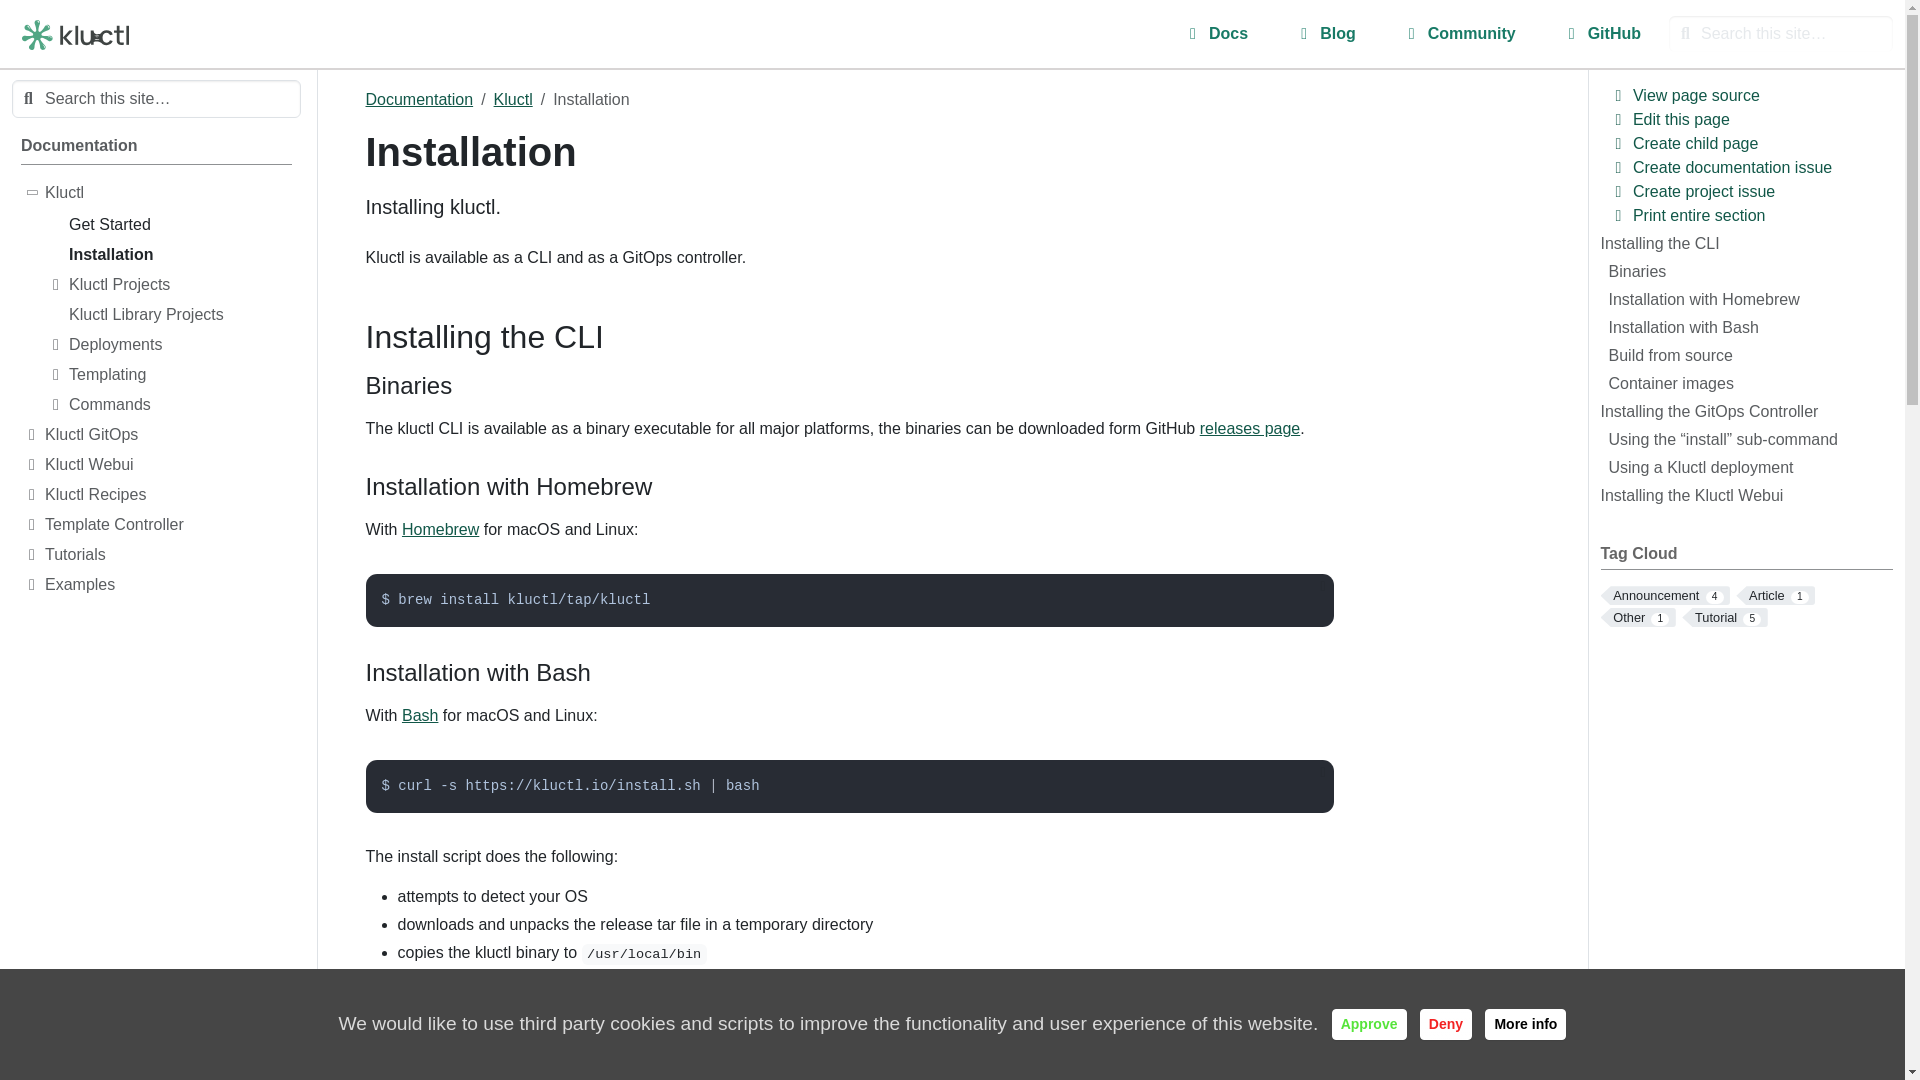 This screenshot has height=1080, width=1920. Describe the element at coordinates (1326, 34) in the screenshot. I see `Blog` at that location.